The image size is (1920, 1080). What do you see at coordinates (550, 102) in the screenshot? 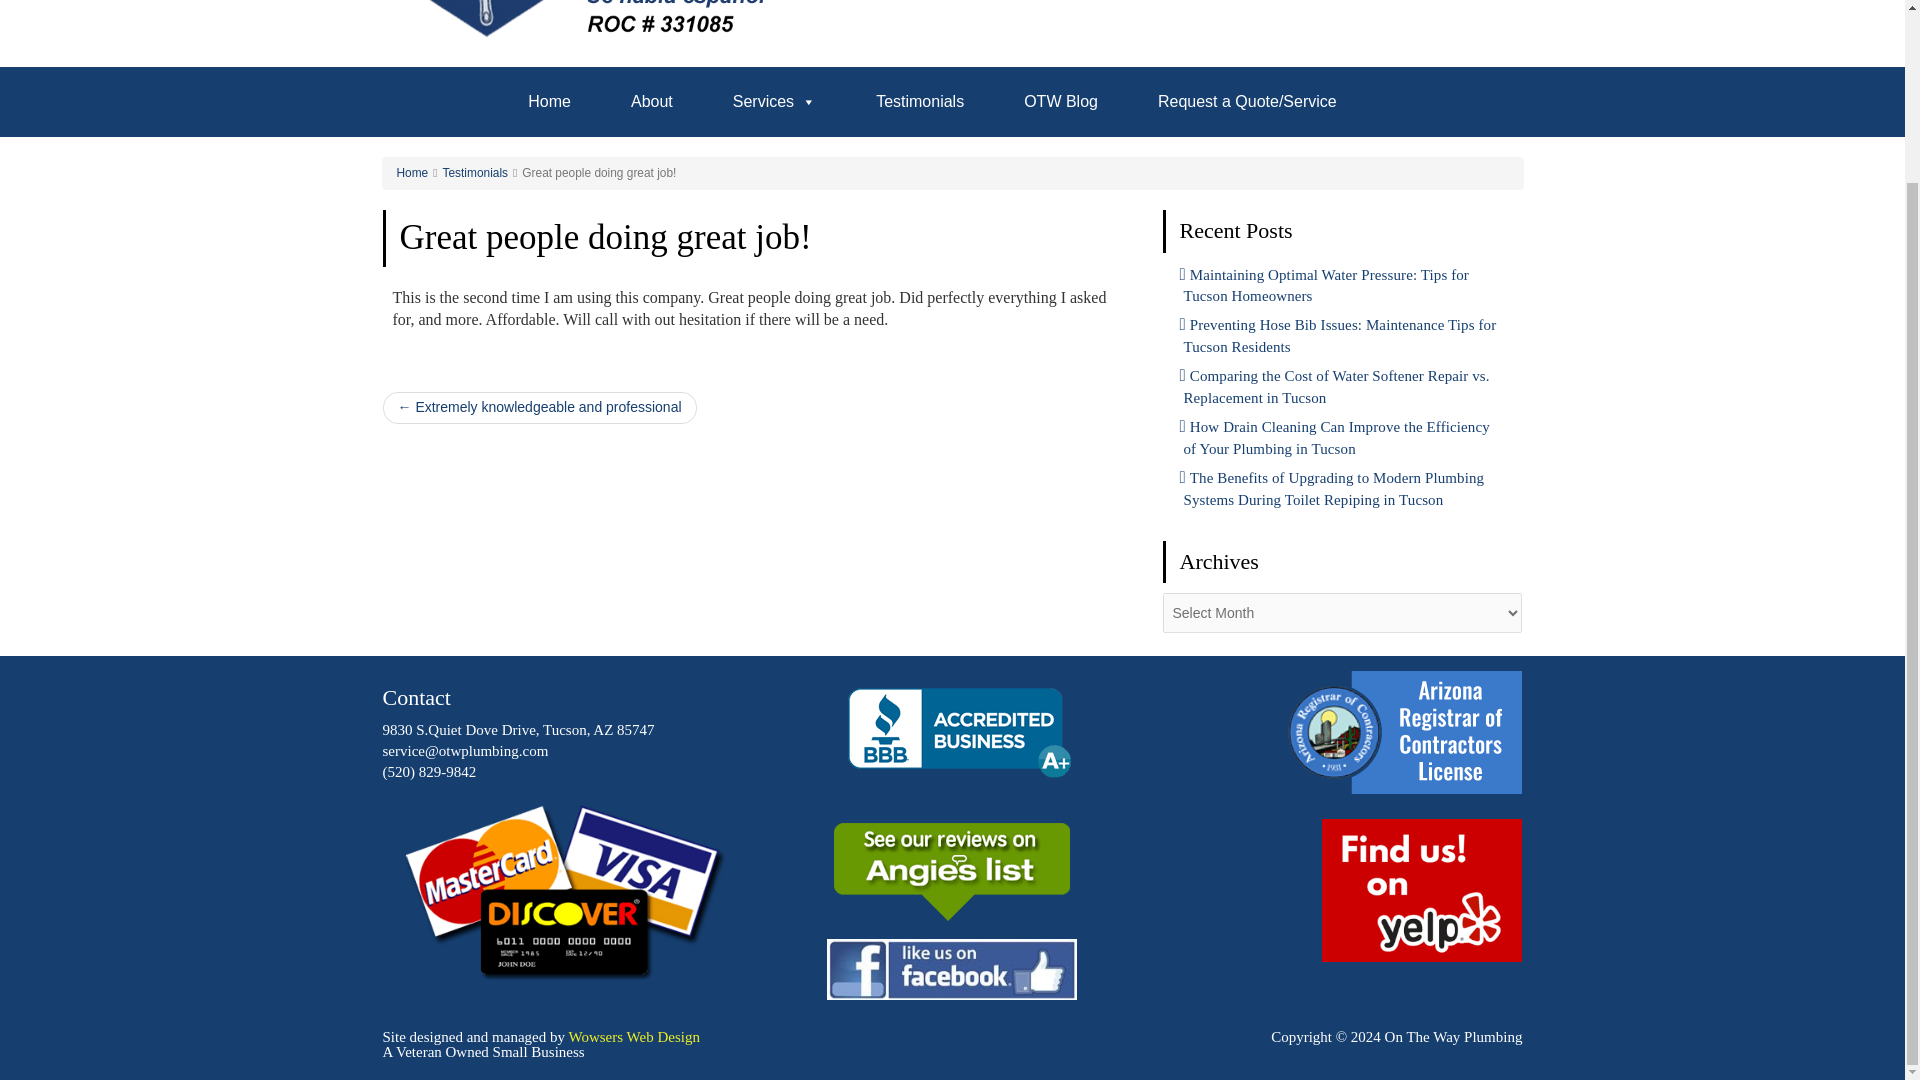
I see `Home` at bounding box center [550, 102].